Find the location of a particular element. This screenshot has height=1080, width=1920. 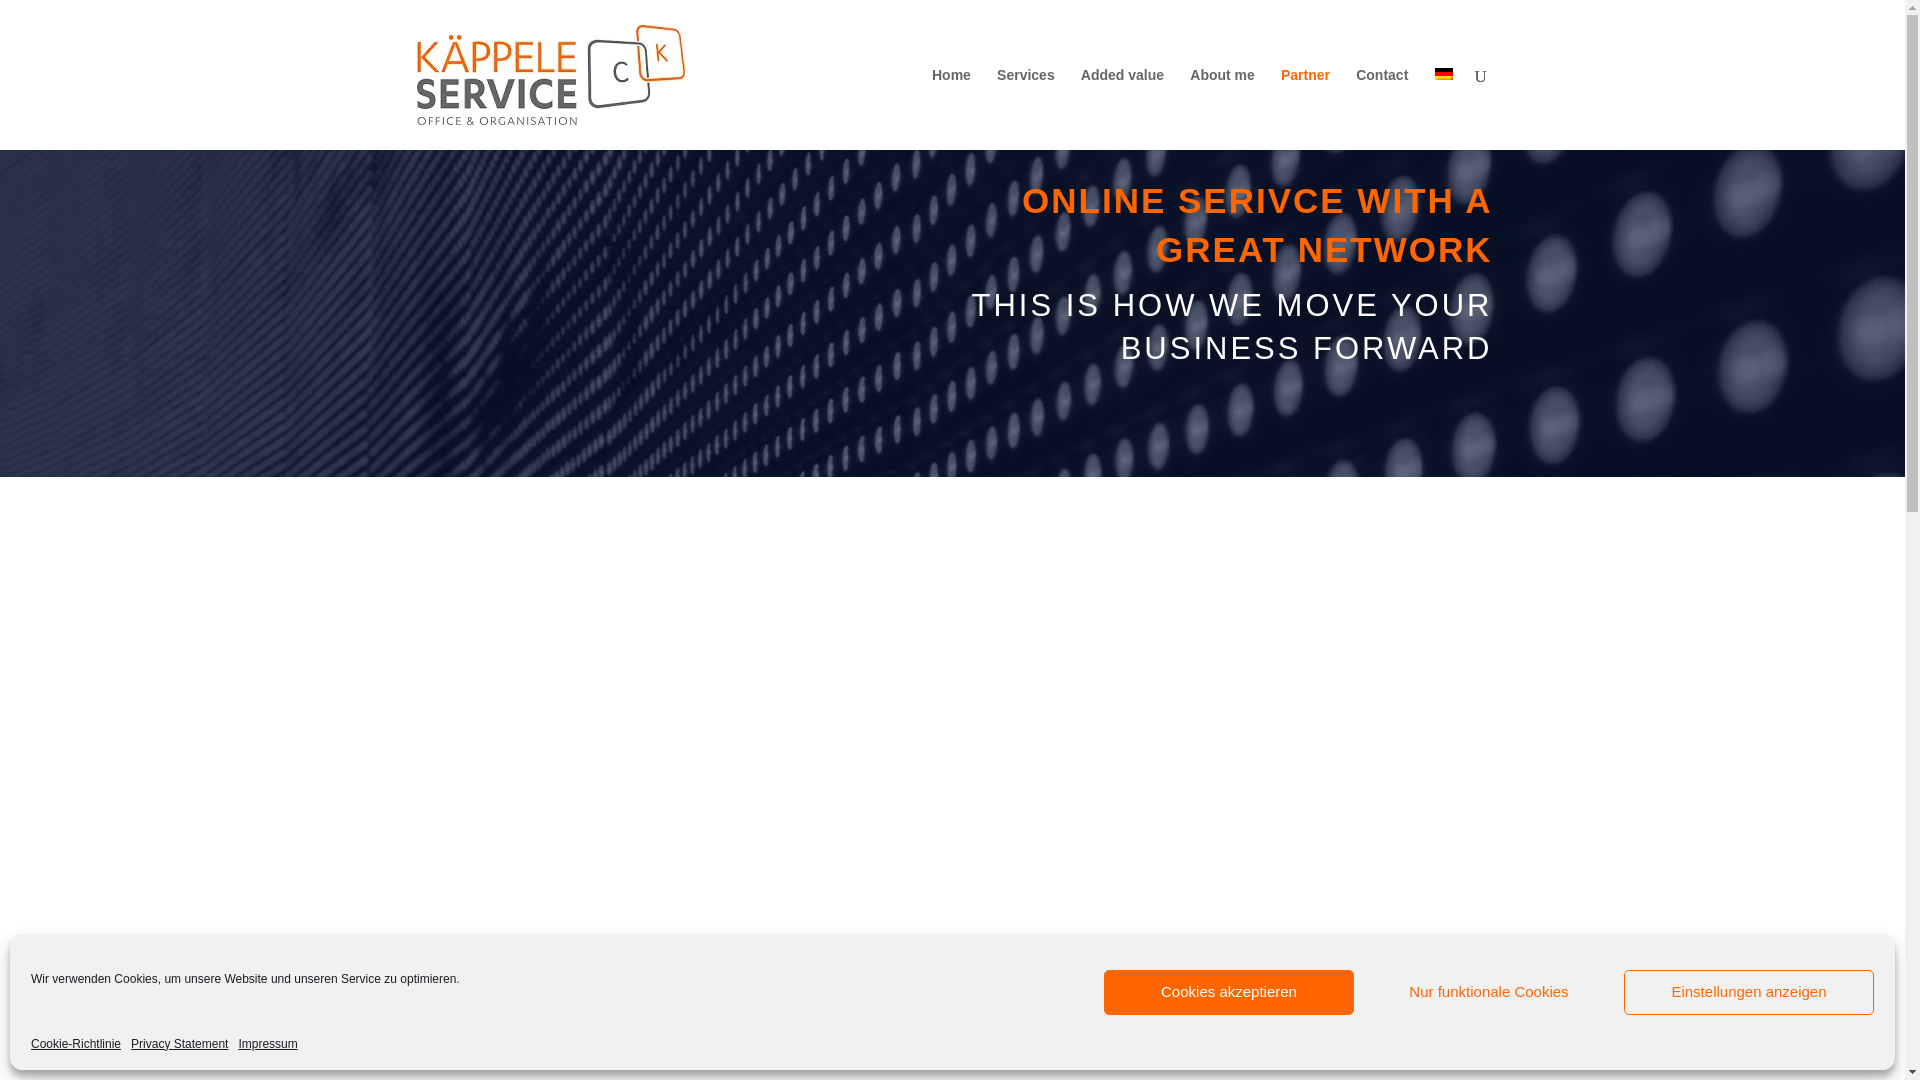

Cookie-Richtlinie is located at coordinates (75, 1044).